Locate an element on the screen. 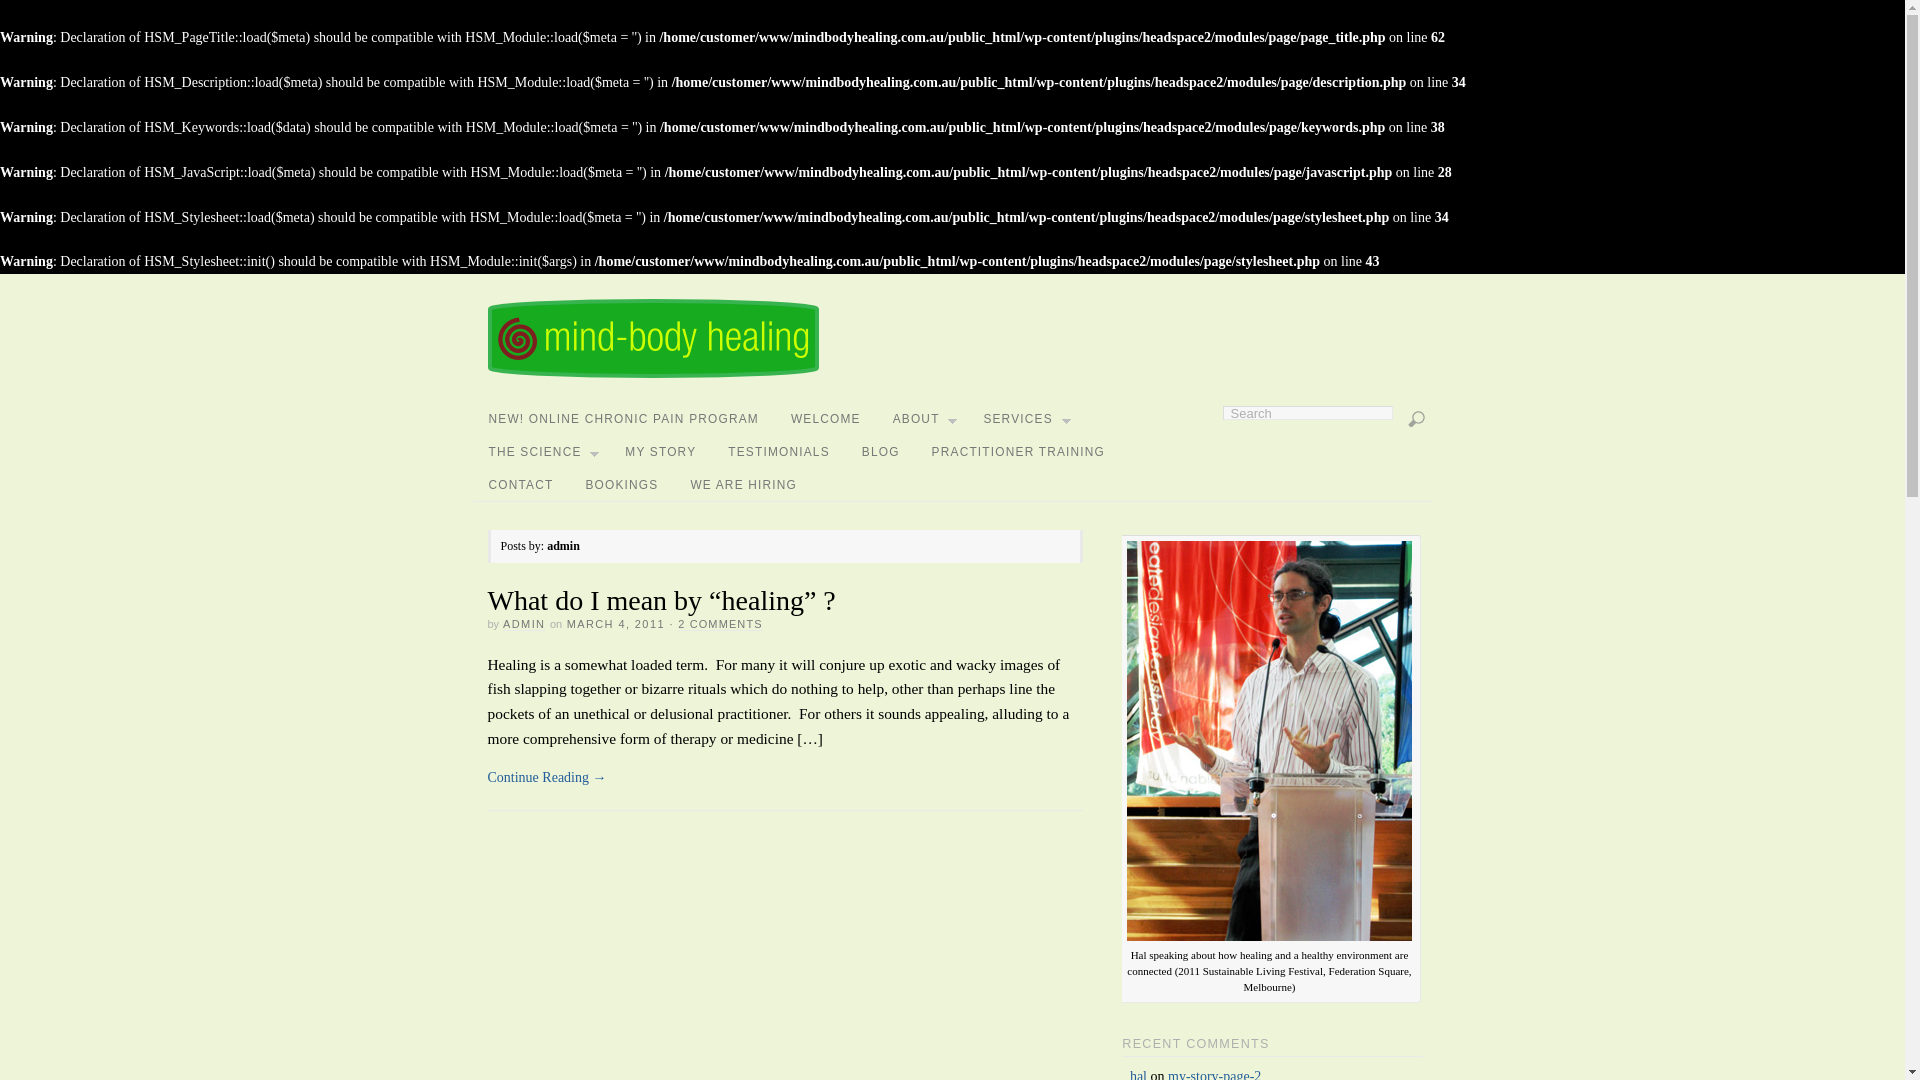 Image resolution: width=1920 pixels, height=1080 pixels. PRACTITIONER TRAINING is located at coordinates (1018, 452).